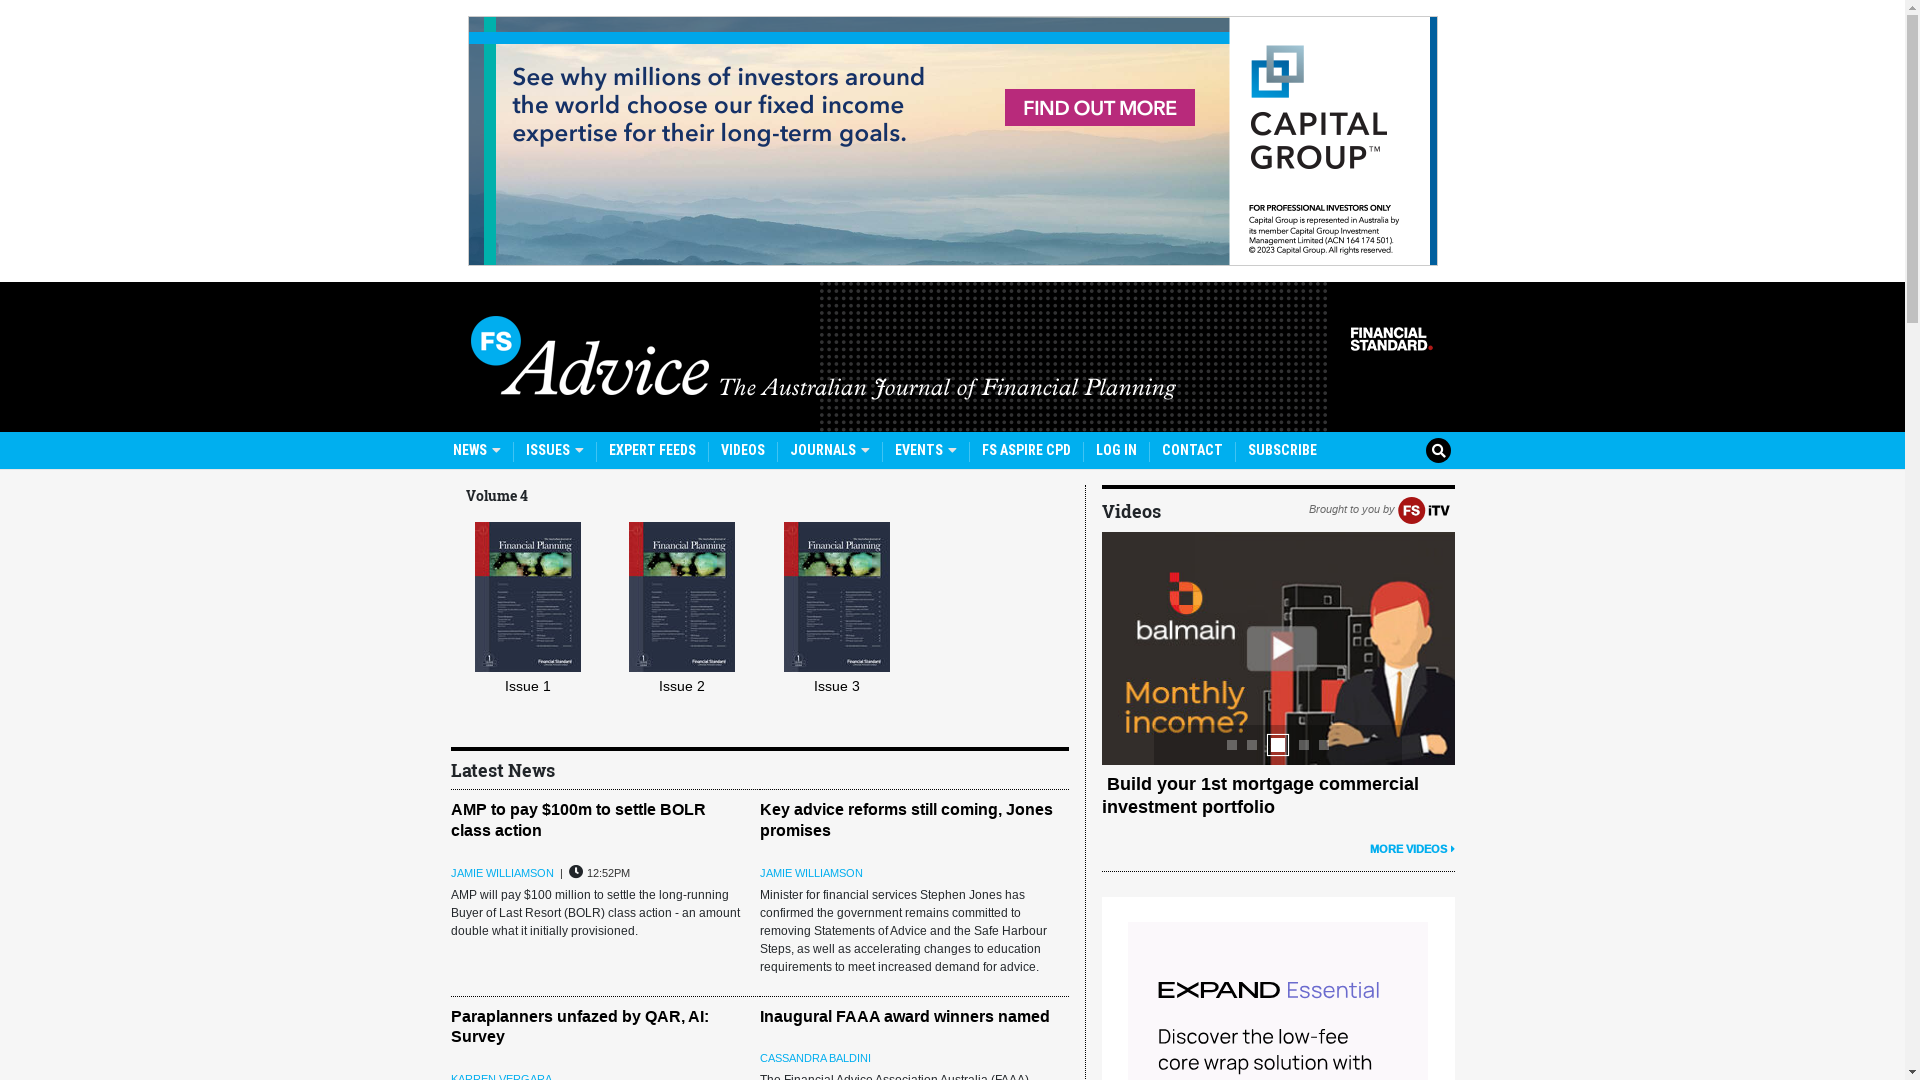  I want to click on Volume 4, Issue 3, so click(837, 597).